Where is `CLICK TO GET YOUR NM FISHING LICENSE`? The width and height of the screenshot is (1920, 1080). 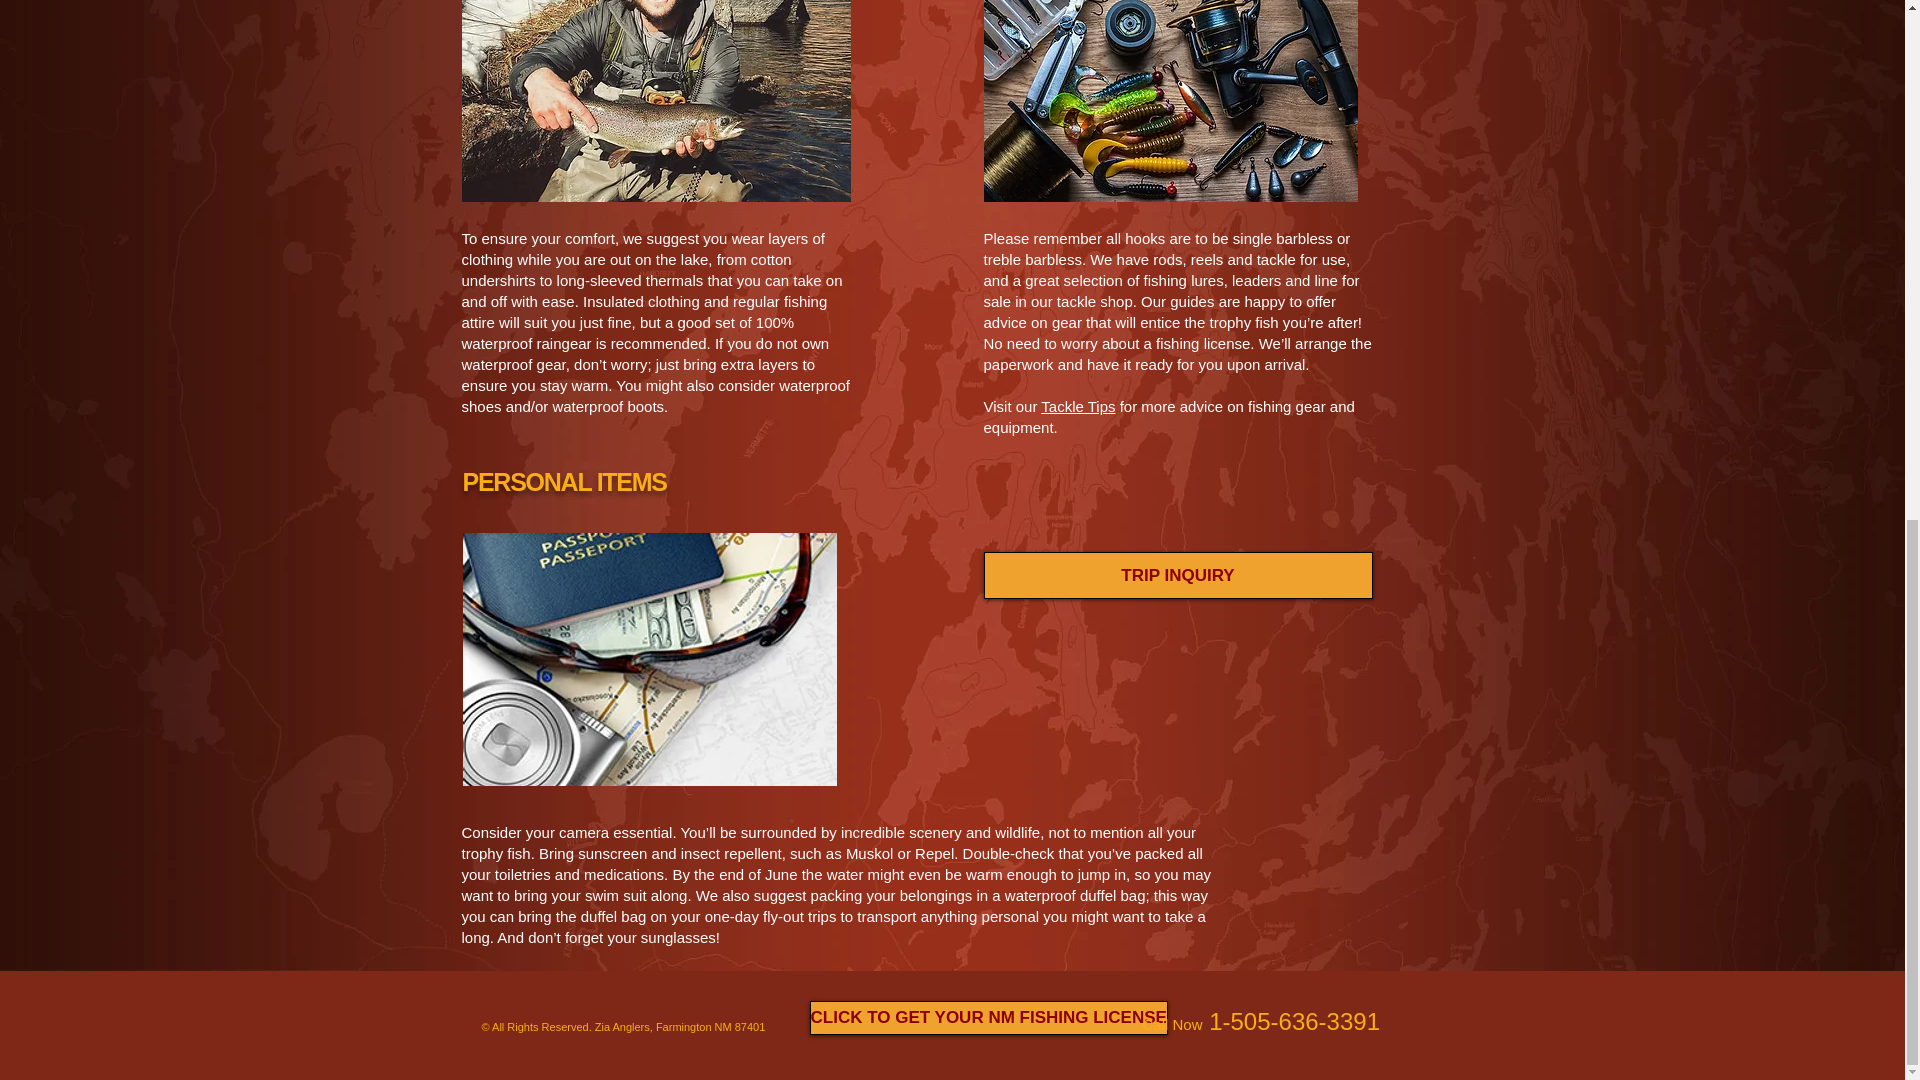
CLICK TO GET YOUR NM FISHING LICENSE is located at coordinates (988, 1018).